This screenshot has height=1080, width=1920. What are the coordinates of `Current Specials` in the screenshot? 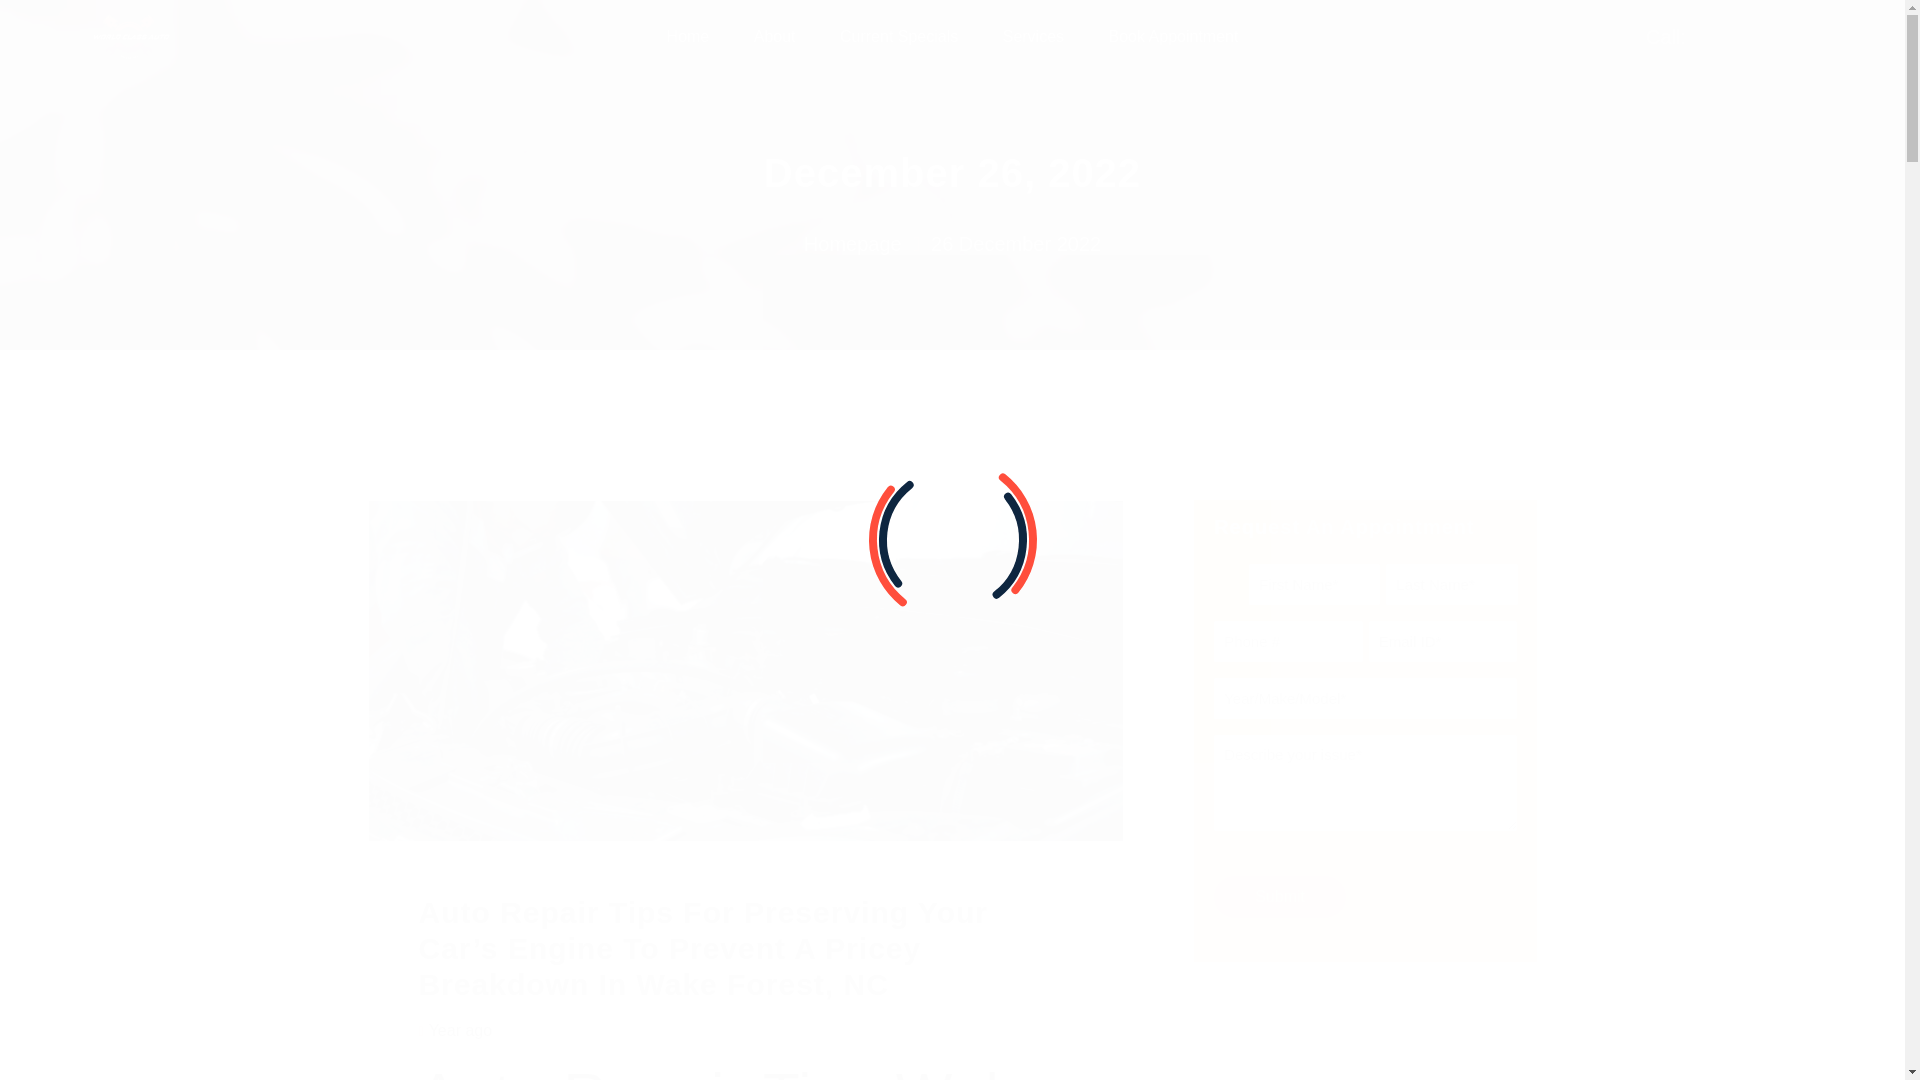 It's located at (899, 37).